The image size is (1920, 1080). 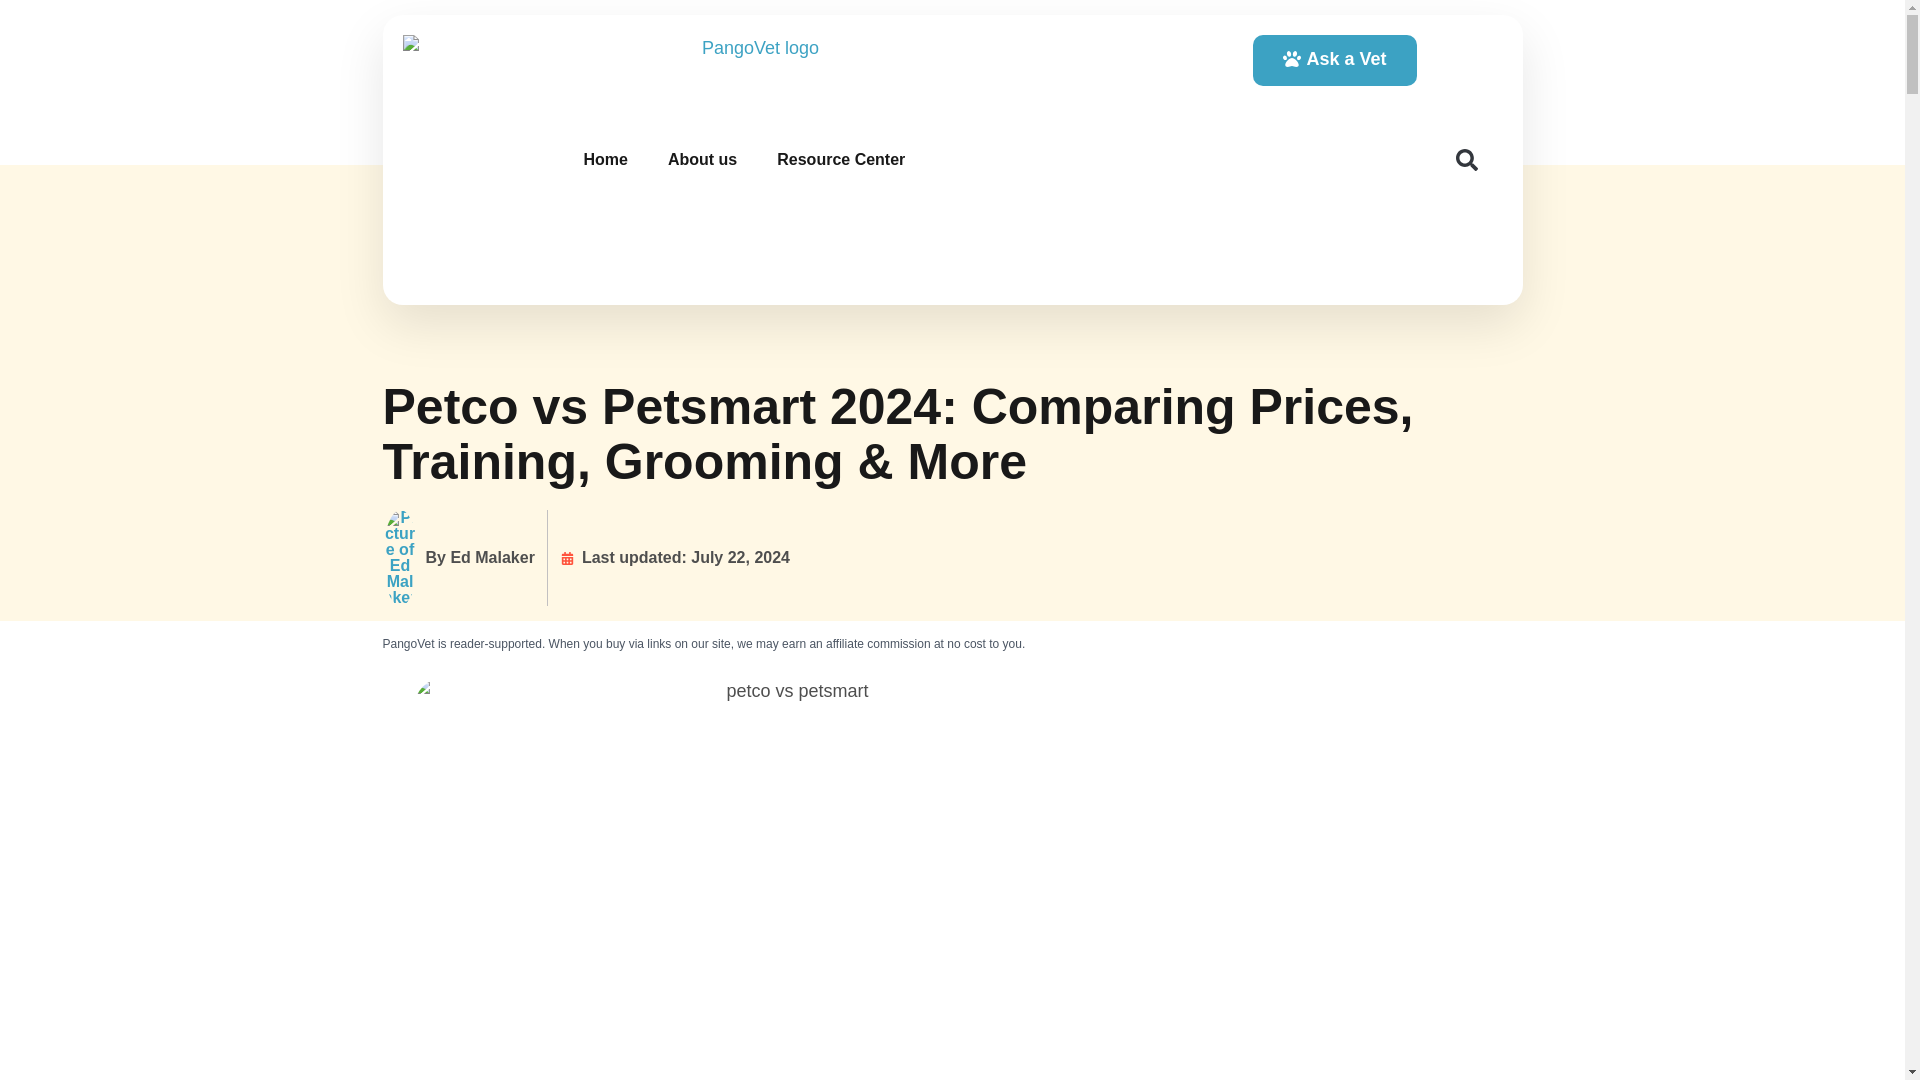 I want to click on Ask a Vet, so click(x=1334, y=60).